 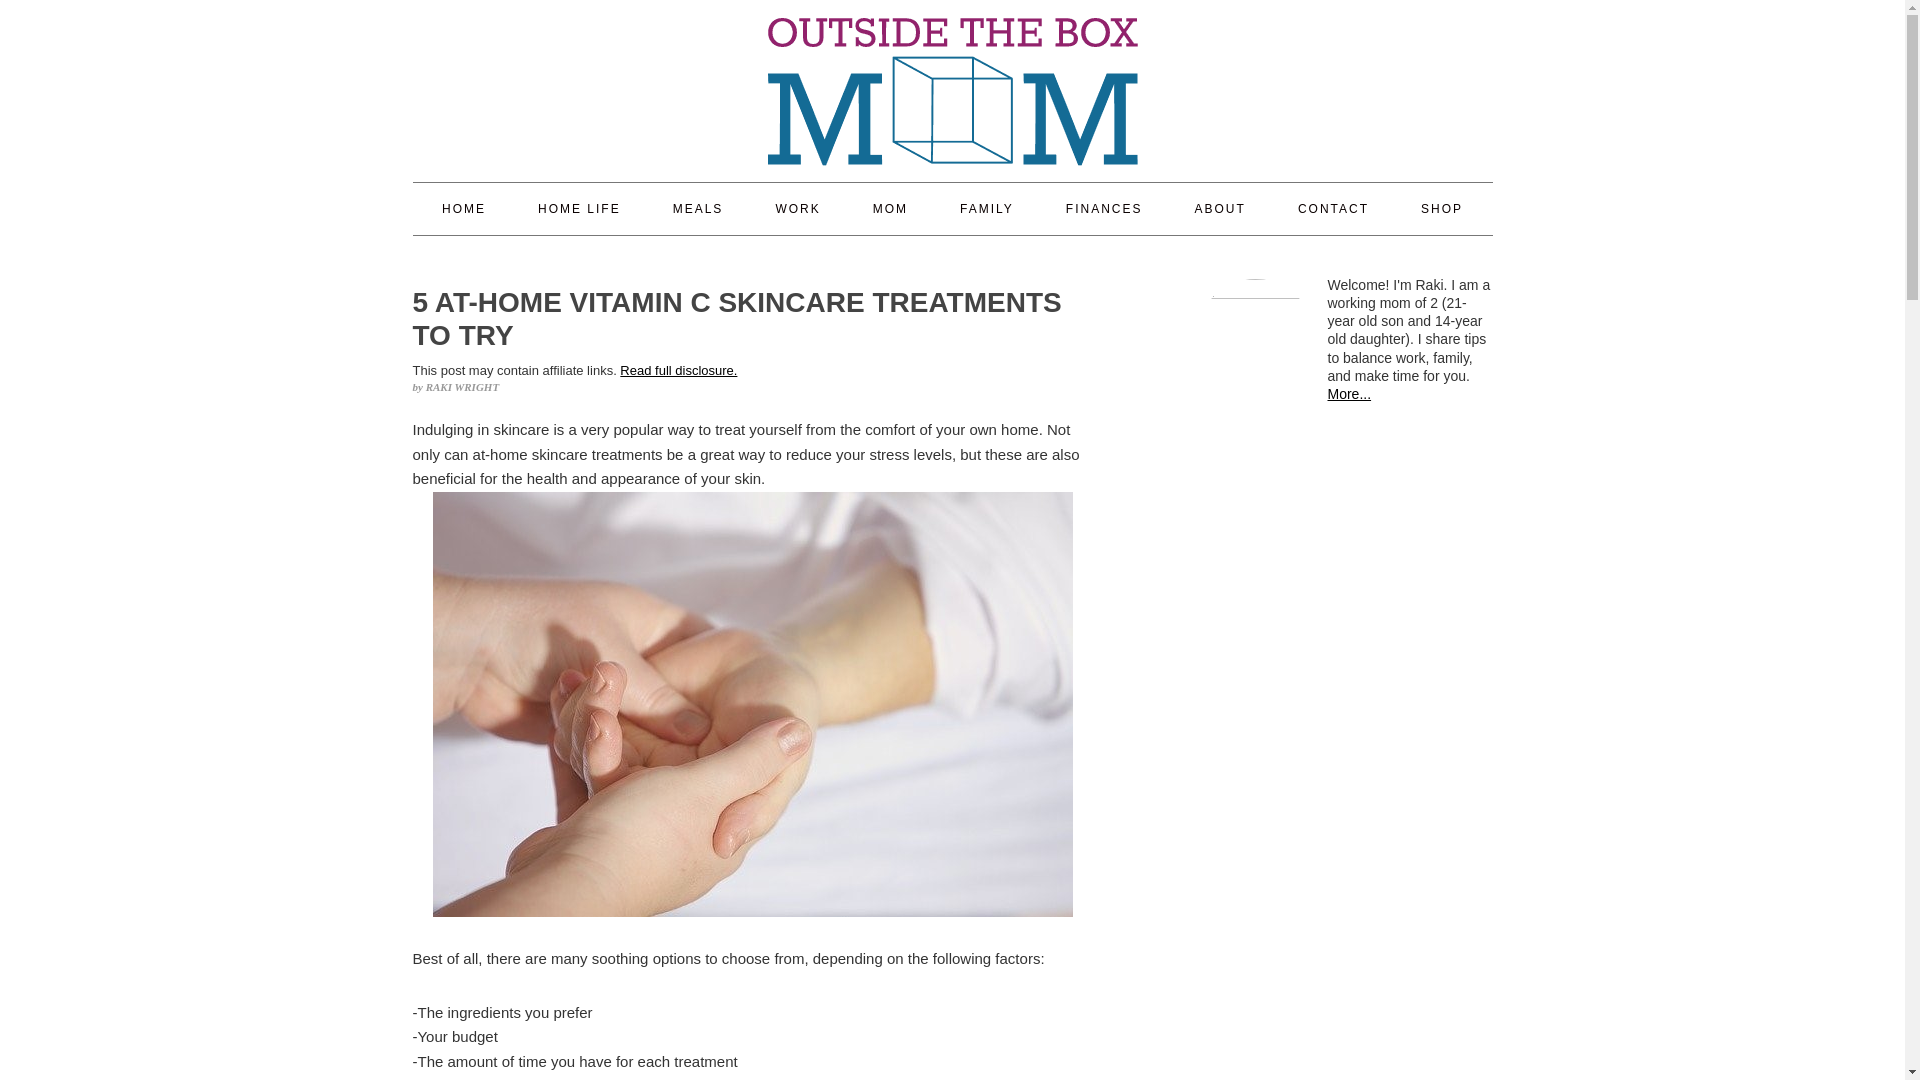 What do you see at coordinates (797, 208) in the screenshot?
I see `WORK` at bounding box center [797, 208].